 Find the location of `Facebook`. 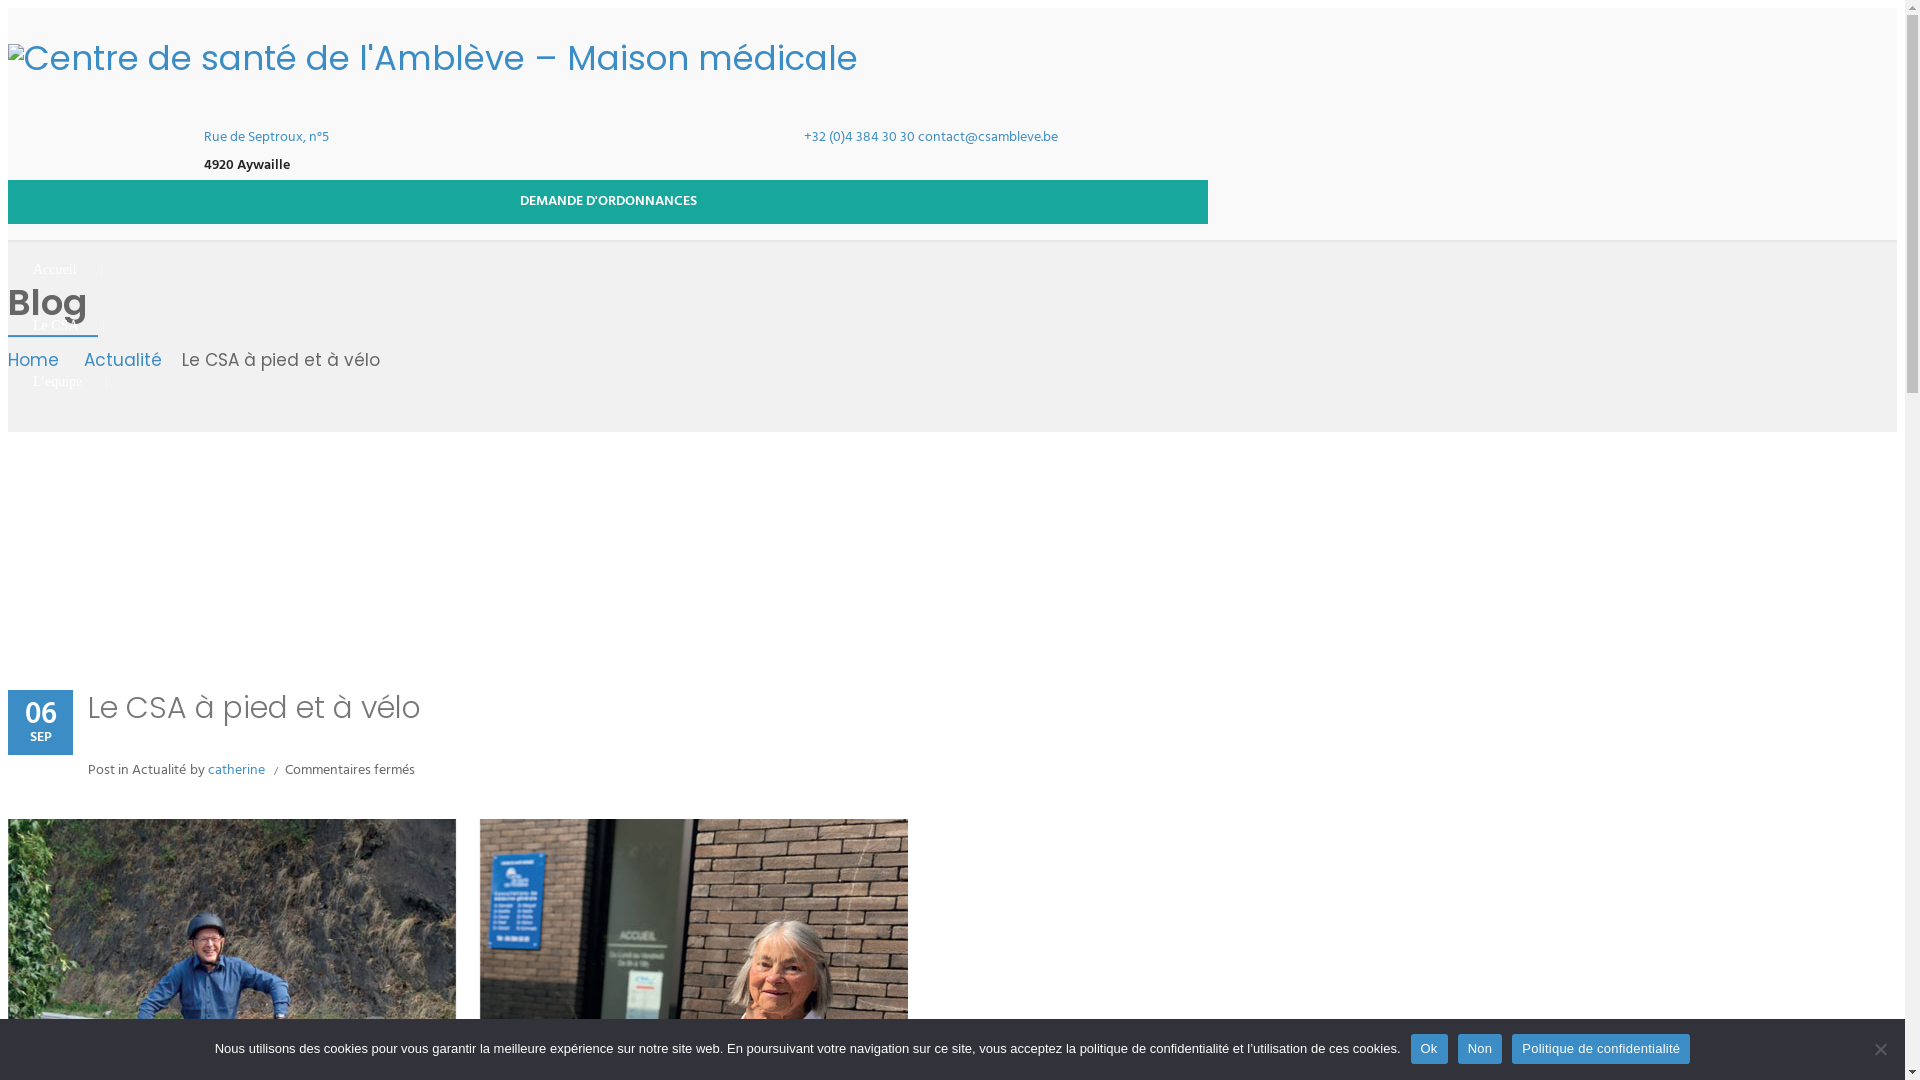

Facebook is located at coordinates (1047, 650).